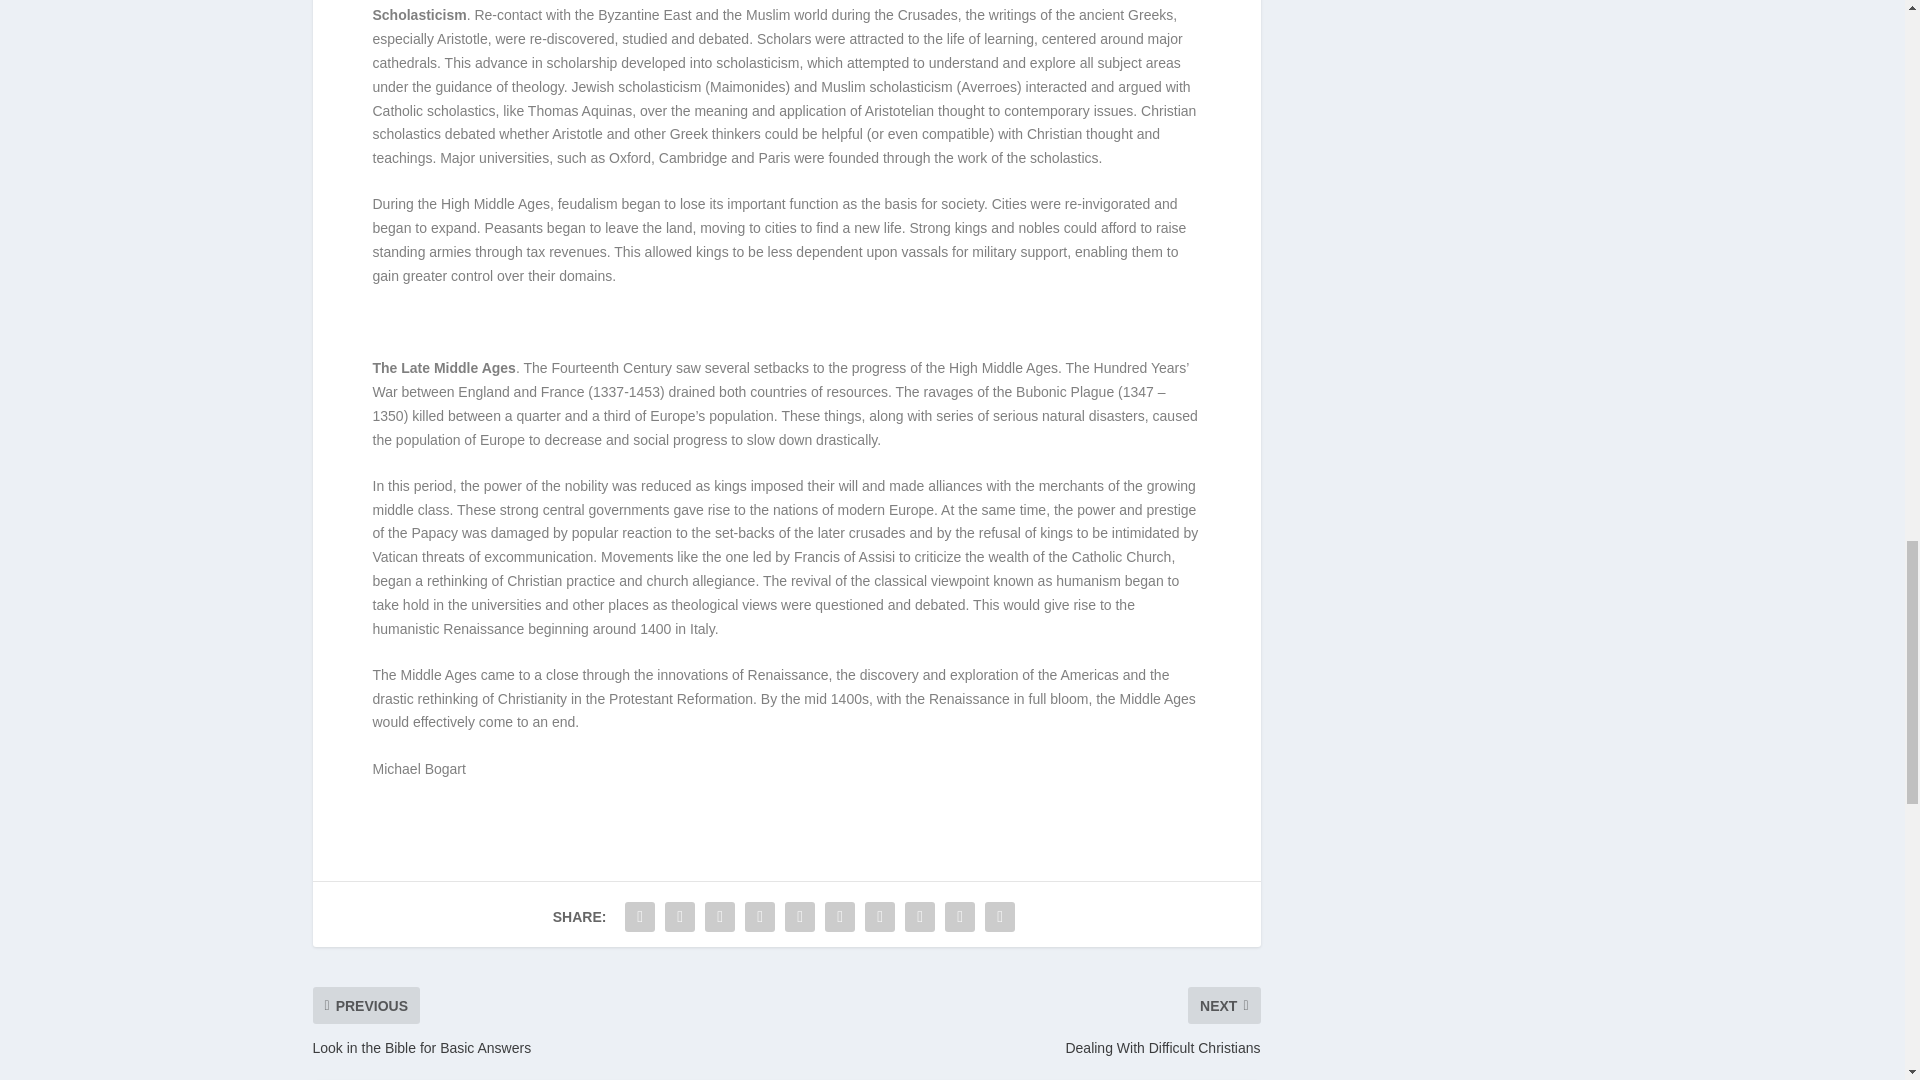 The width and height of the screenshot is (1920, 1080). I want to click on Share "A Brief Summary of the Middle Ages" via Stumbleupon, so click(920, 917).